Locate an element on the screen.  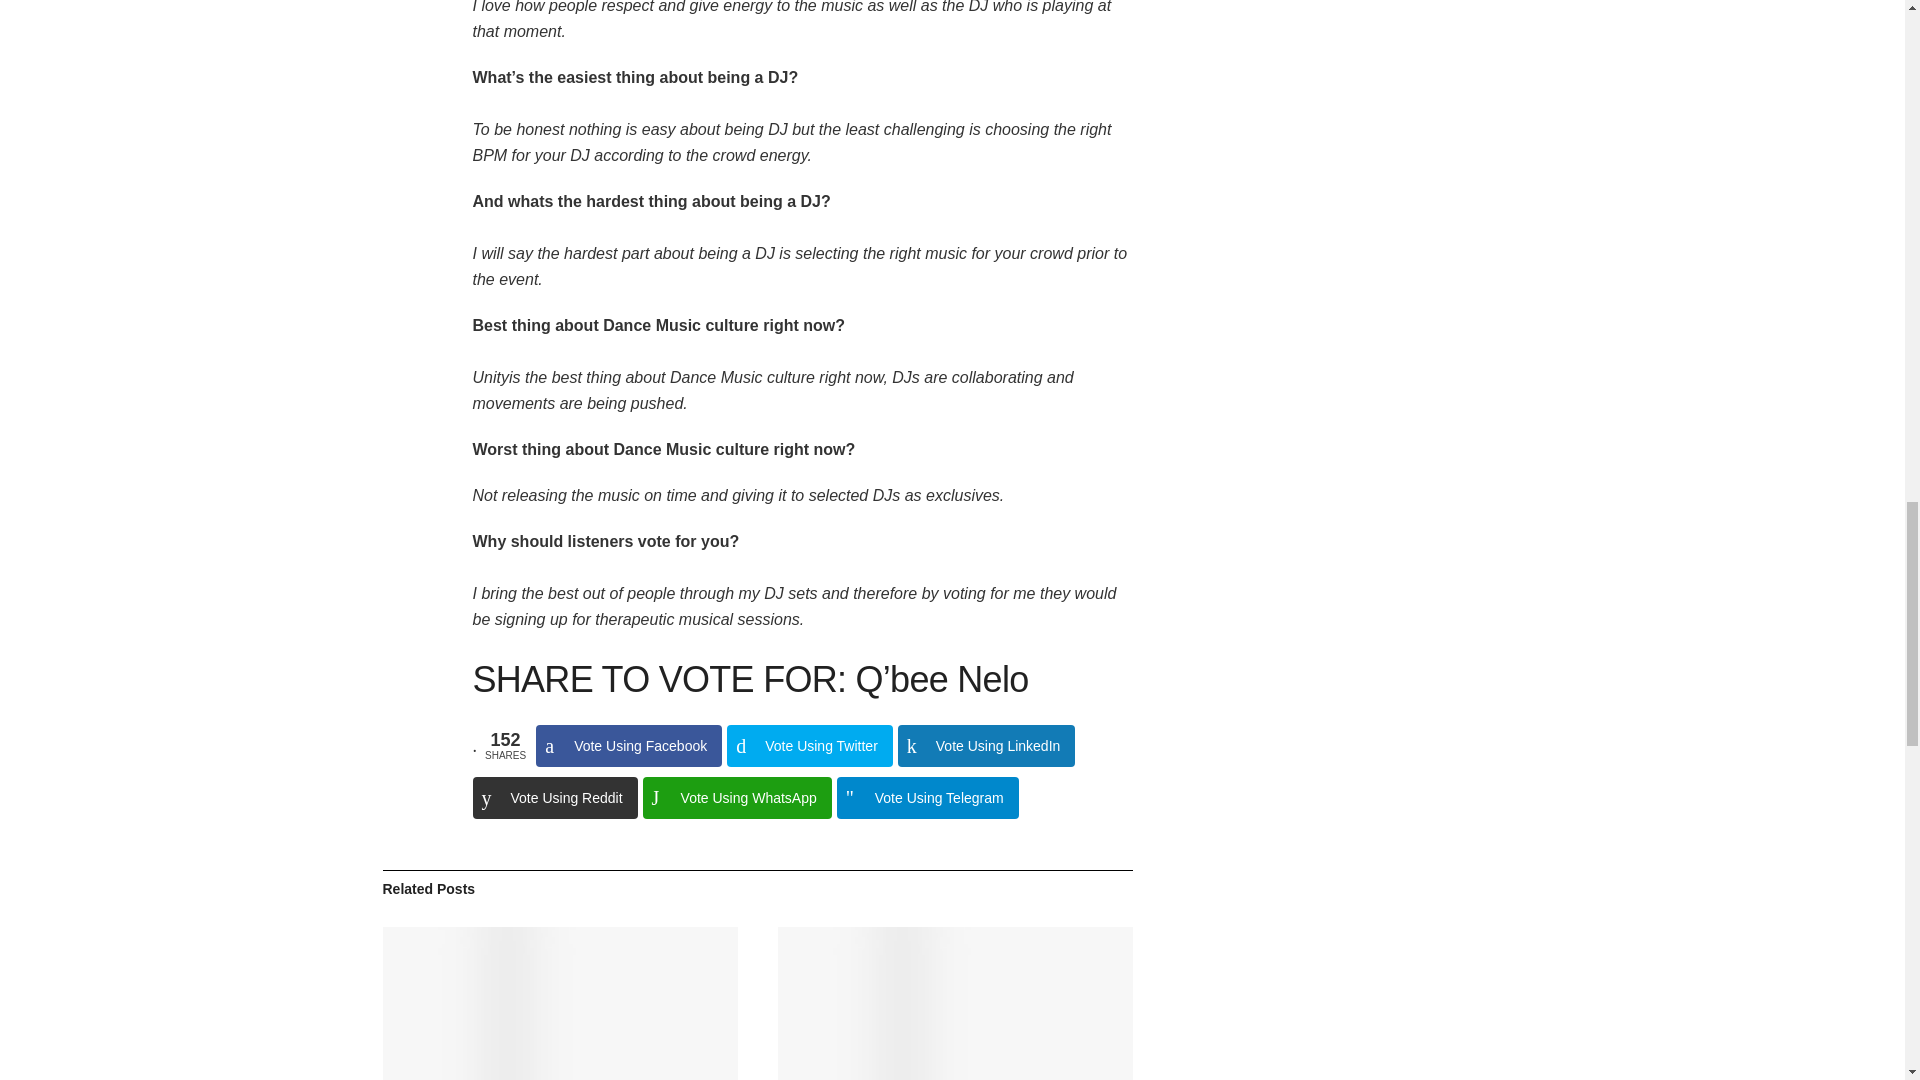
Share on Vote Using LinkedIn is located at coordinates (986, 745).